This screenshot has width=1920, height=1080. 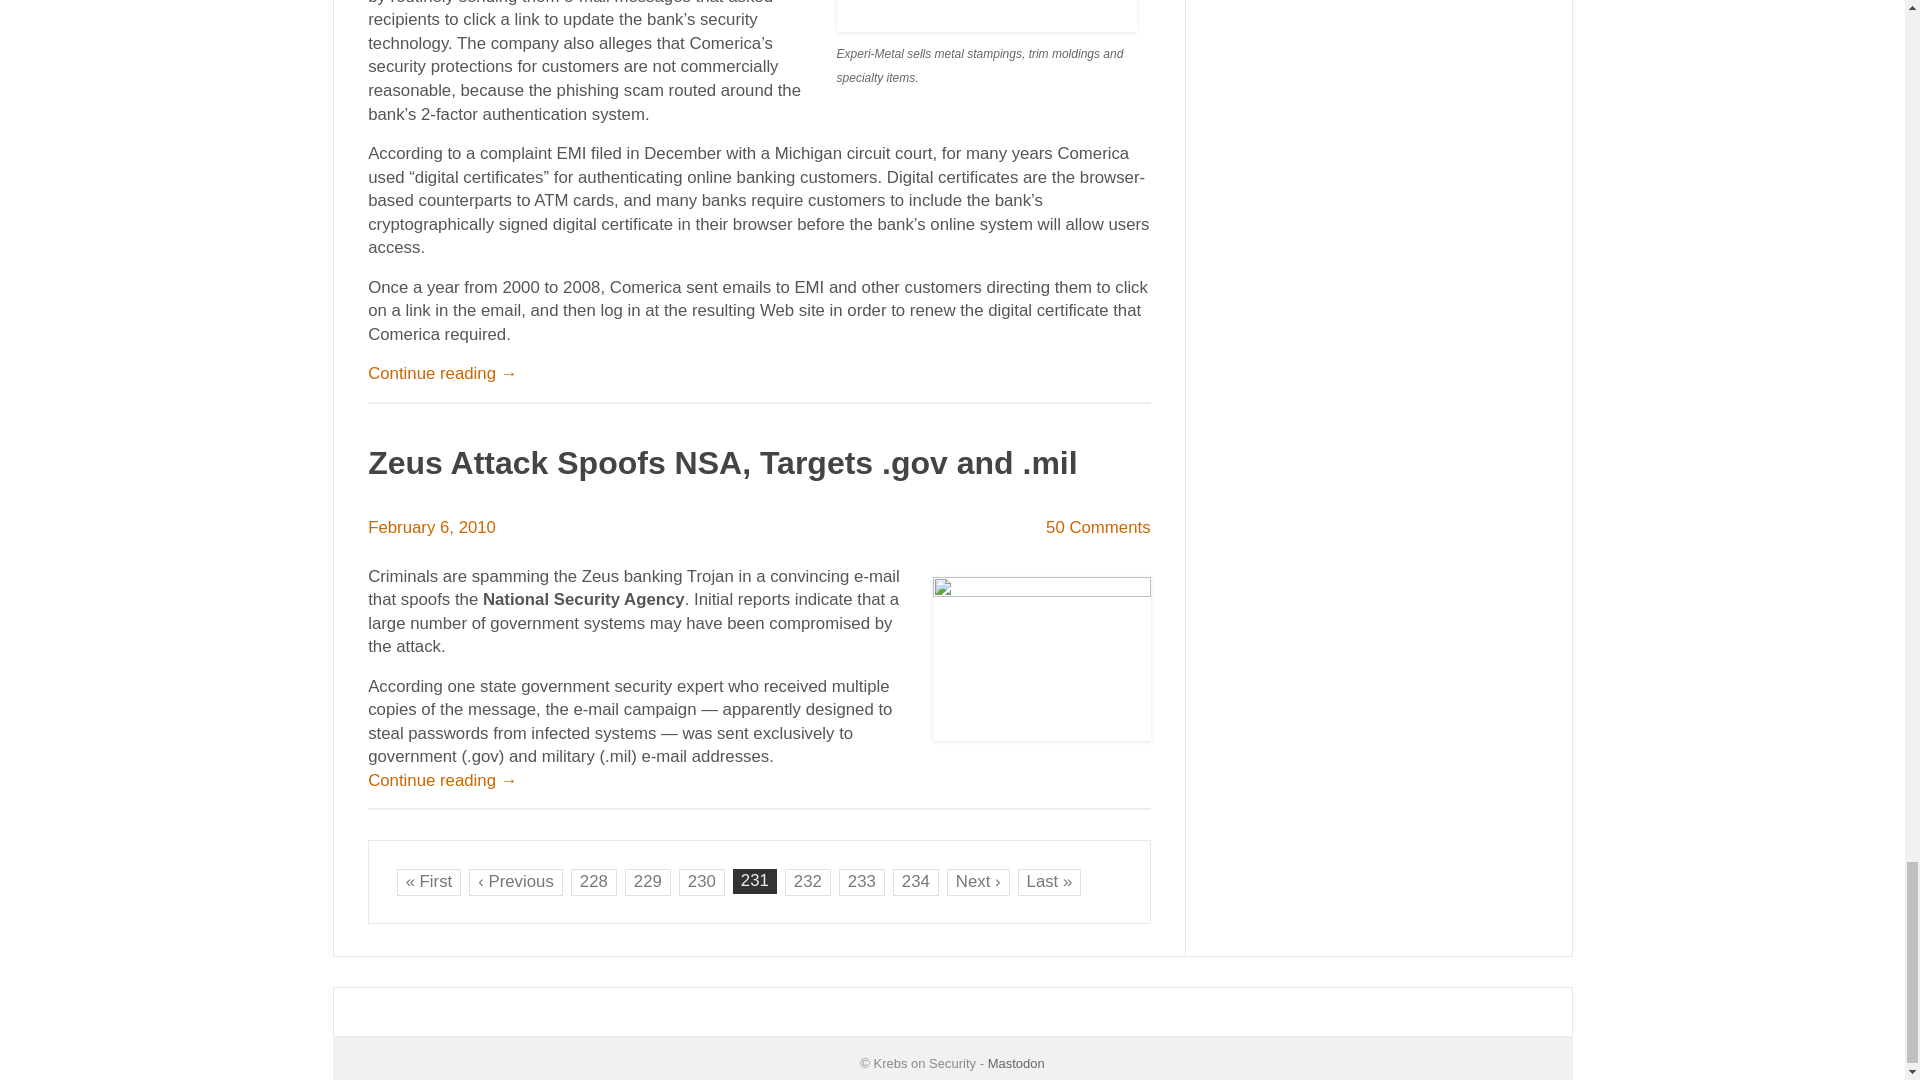 I want to click on experi-metal, so click(x=986, y=16).